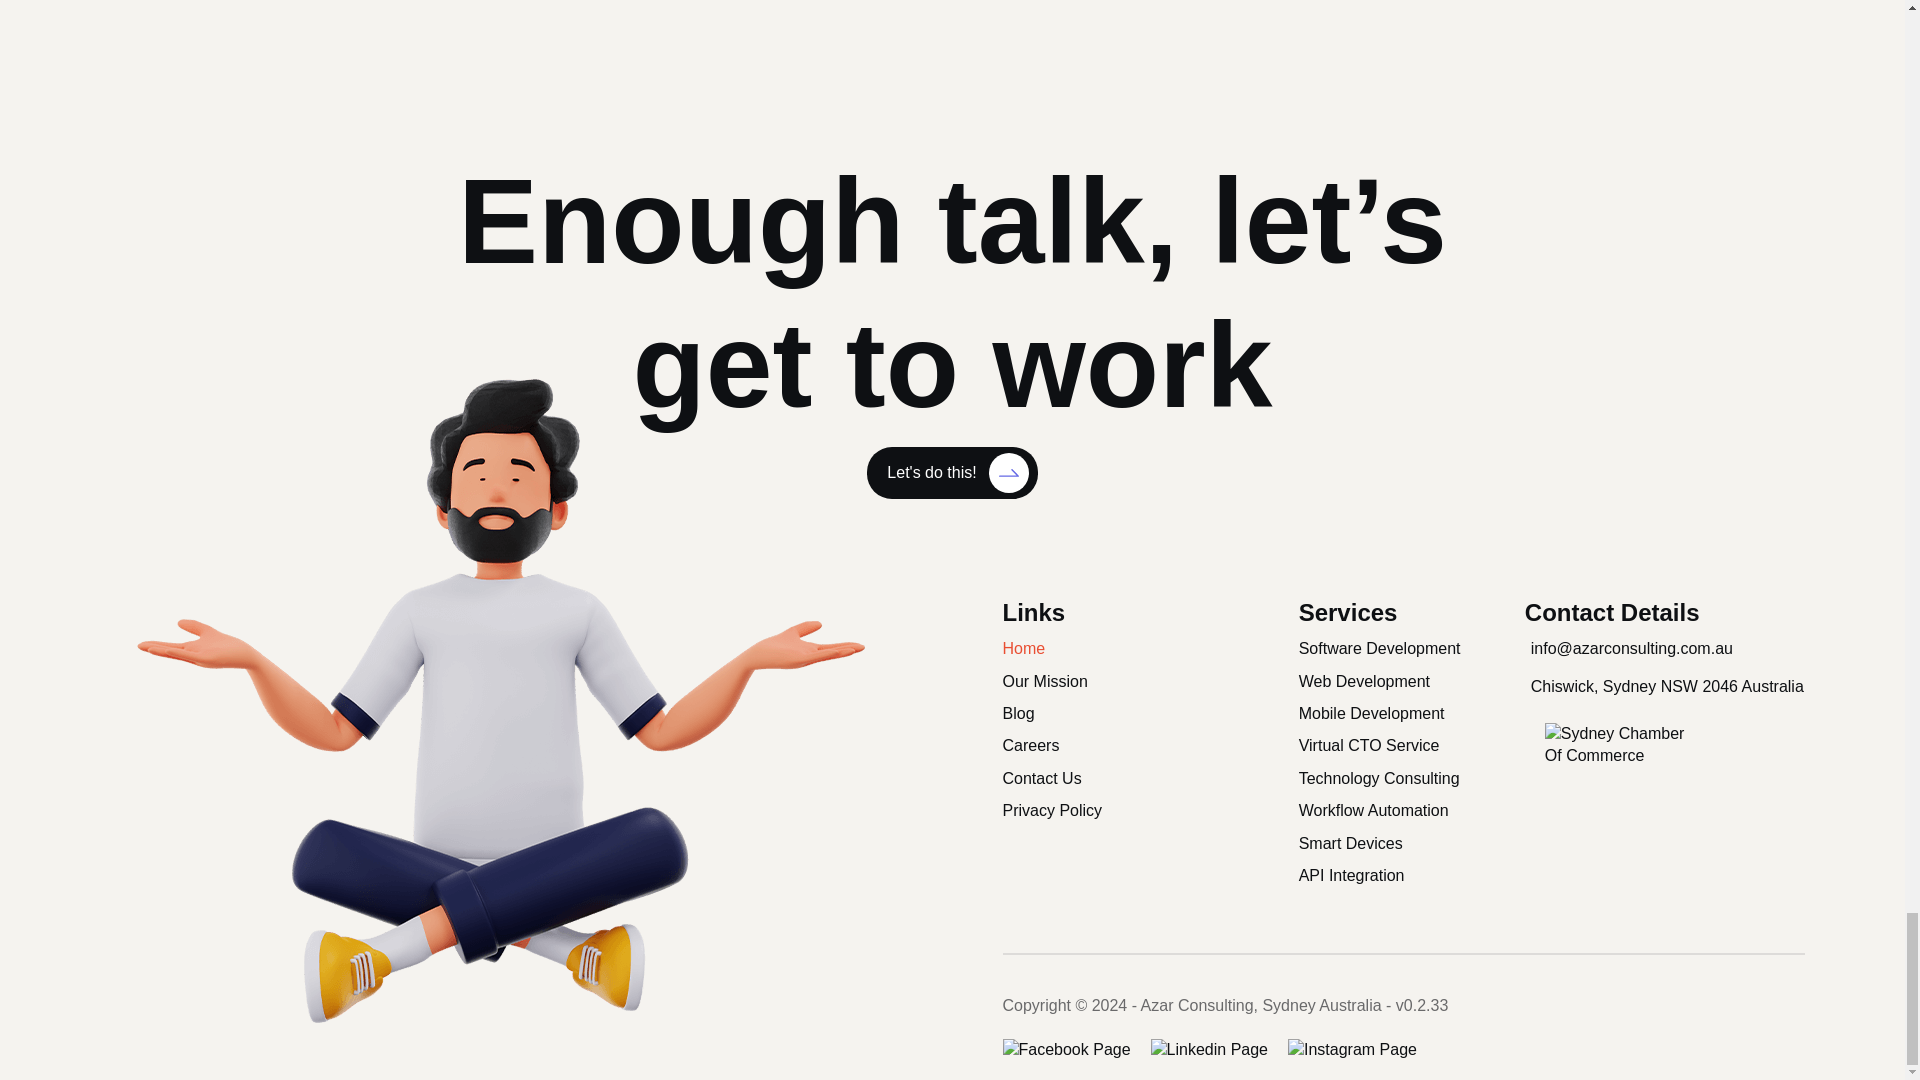  What do you see at coordinates (1404, 778) in the screenshot?
I see `Technology Consulting` at bounding box center [1404, 778].